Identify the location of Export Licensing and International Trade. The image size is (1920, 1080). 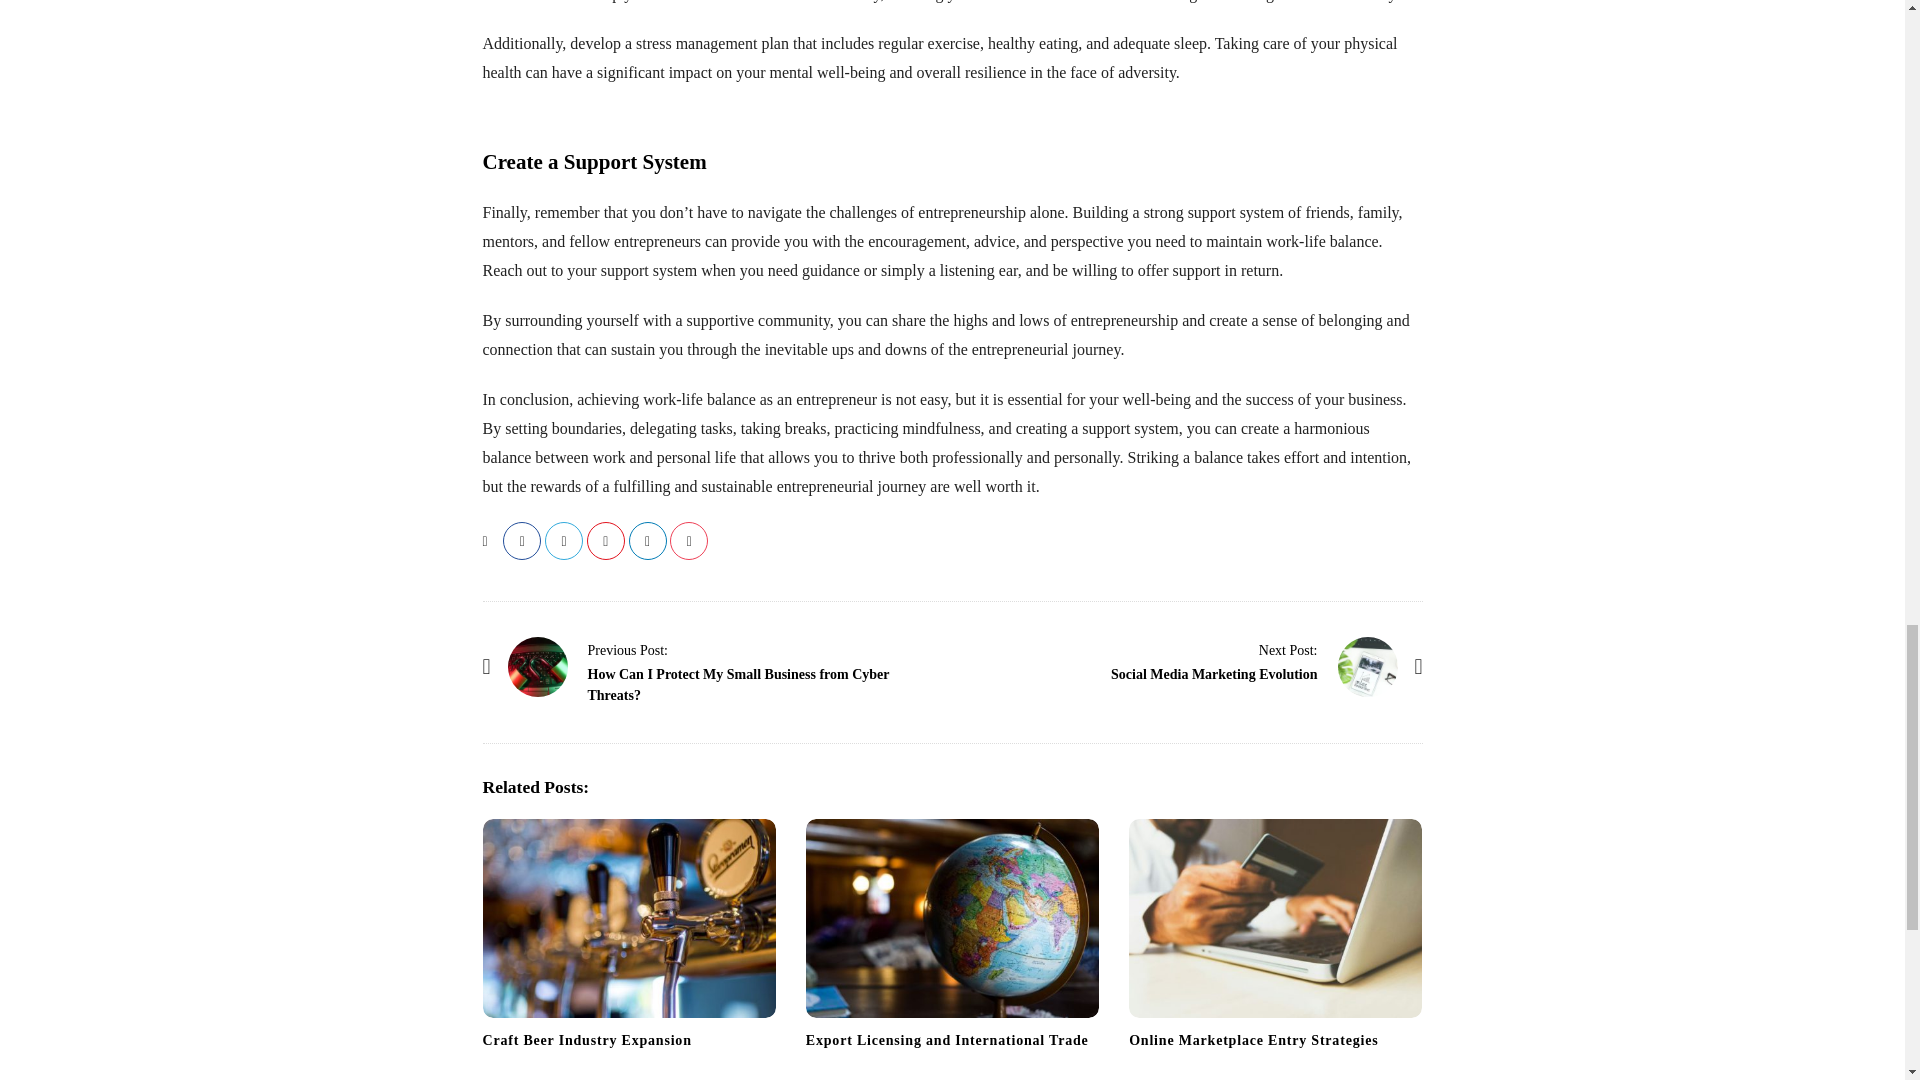
(947, 1040).